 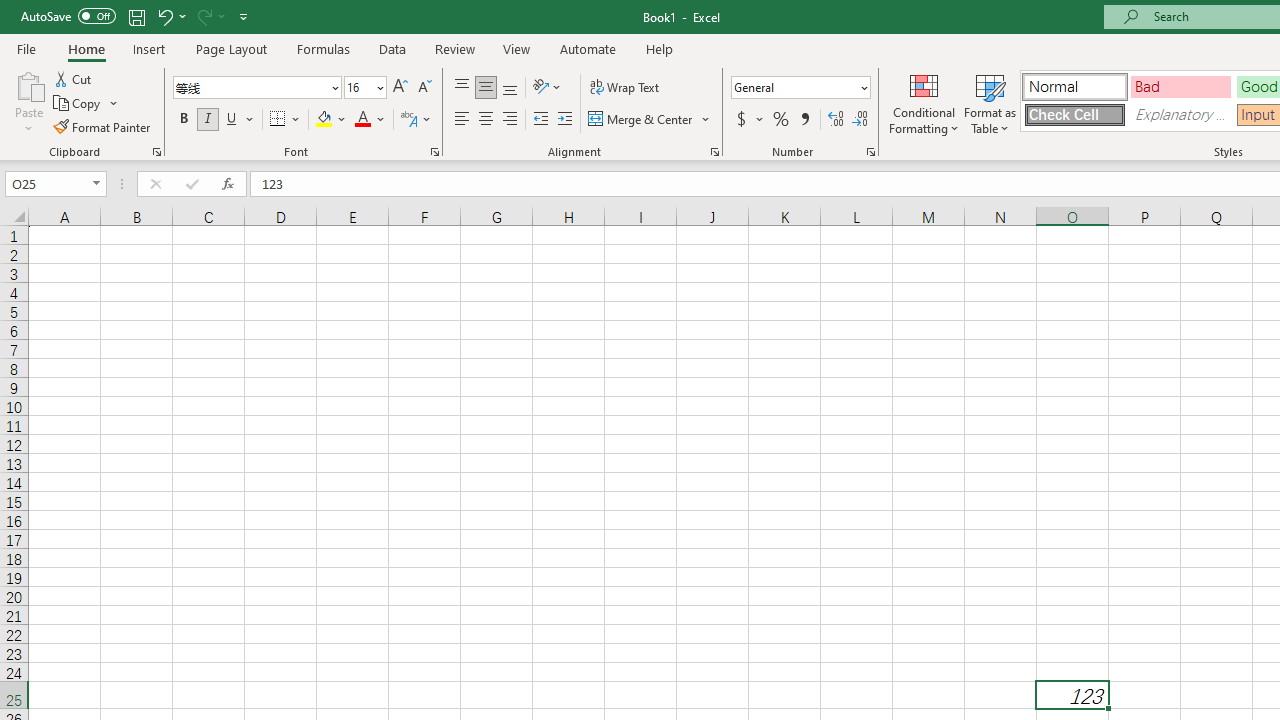 I want to click on Page Layout, so click(x=230, y=48).